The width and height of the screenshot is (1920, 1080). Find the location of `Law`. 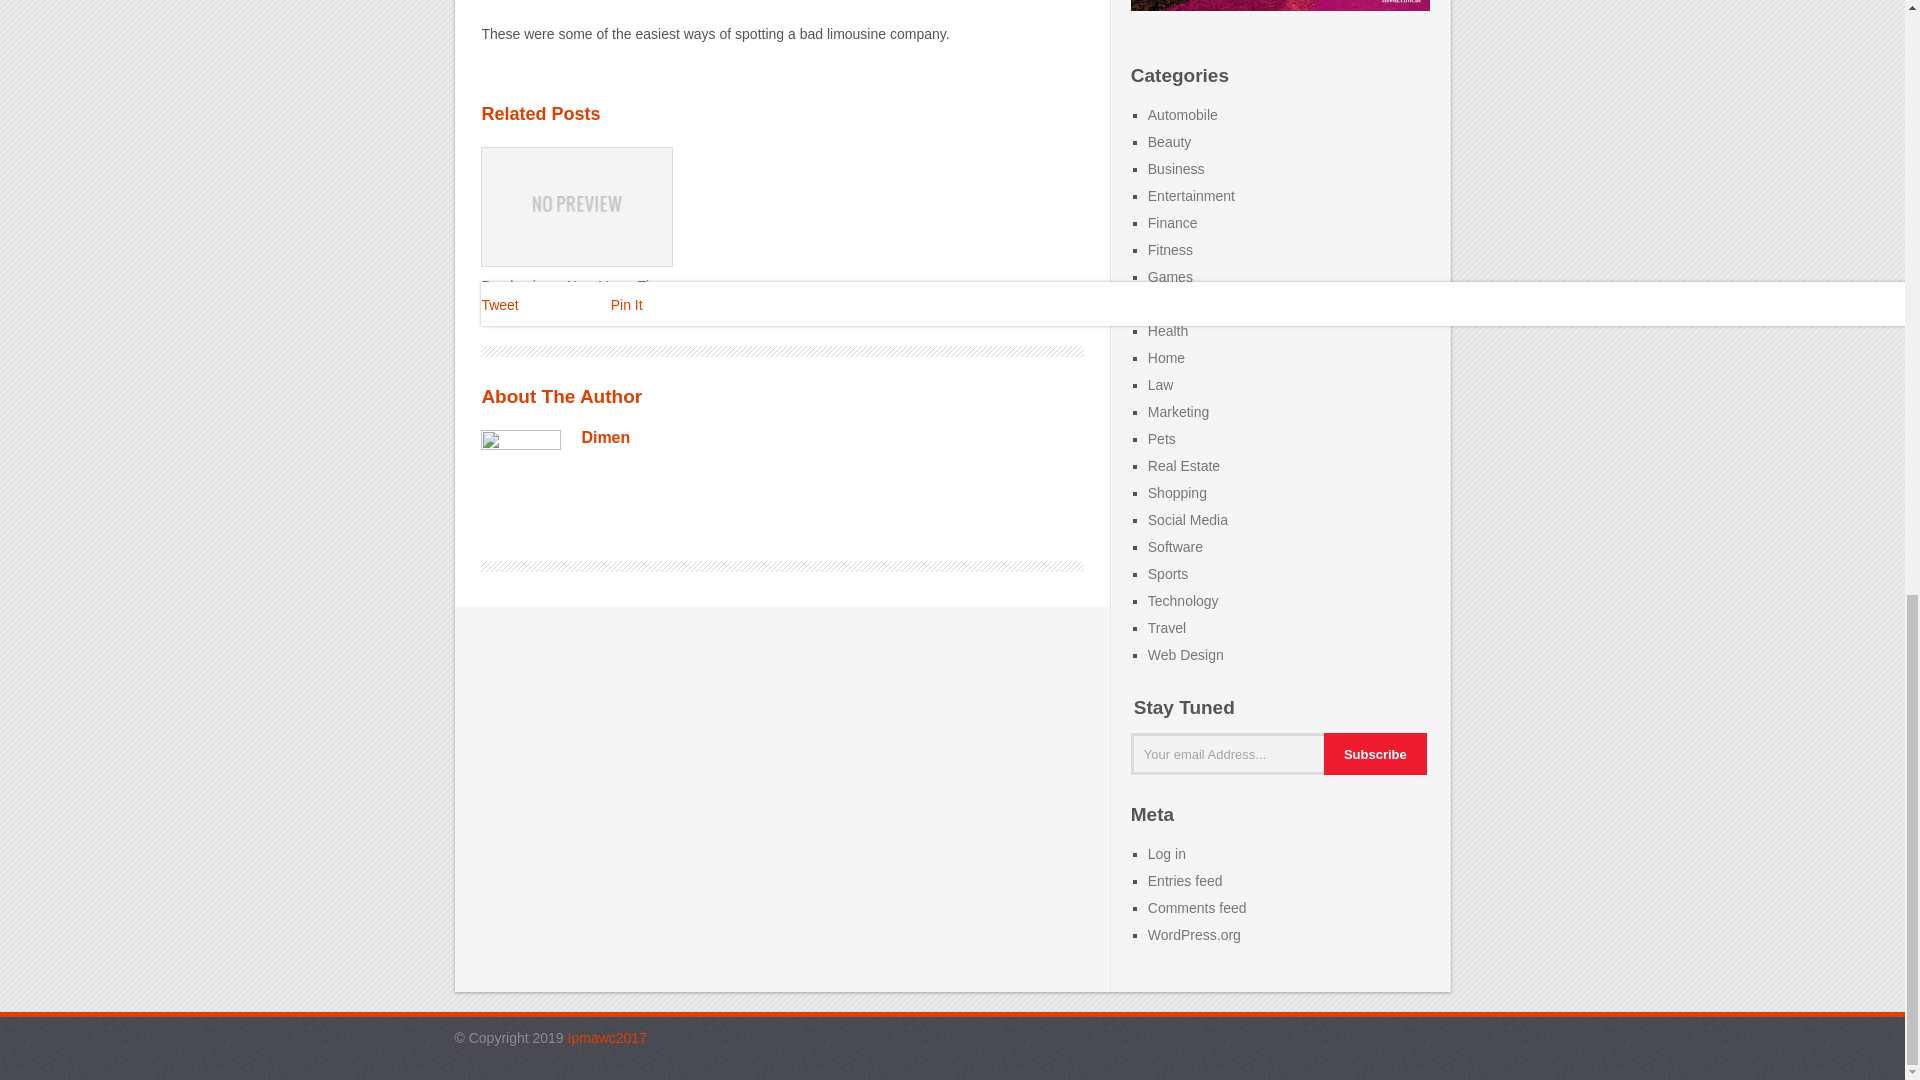

Law is located at coordinates (1160, 384).